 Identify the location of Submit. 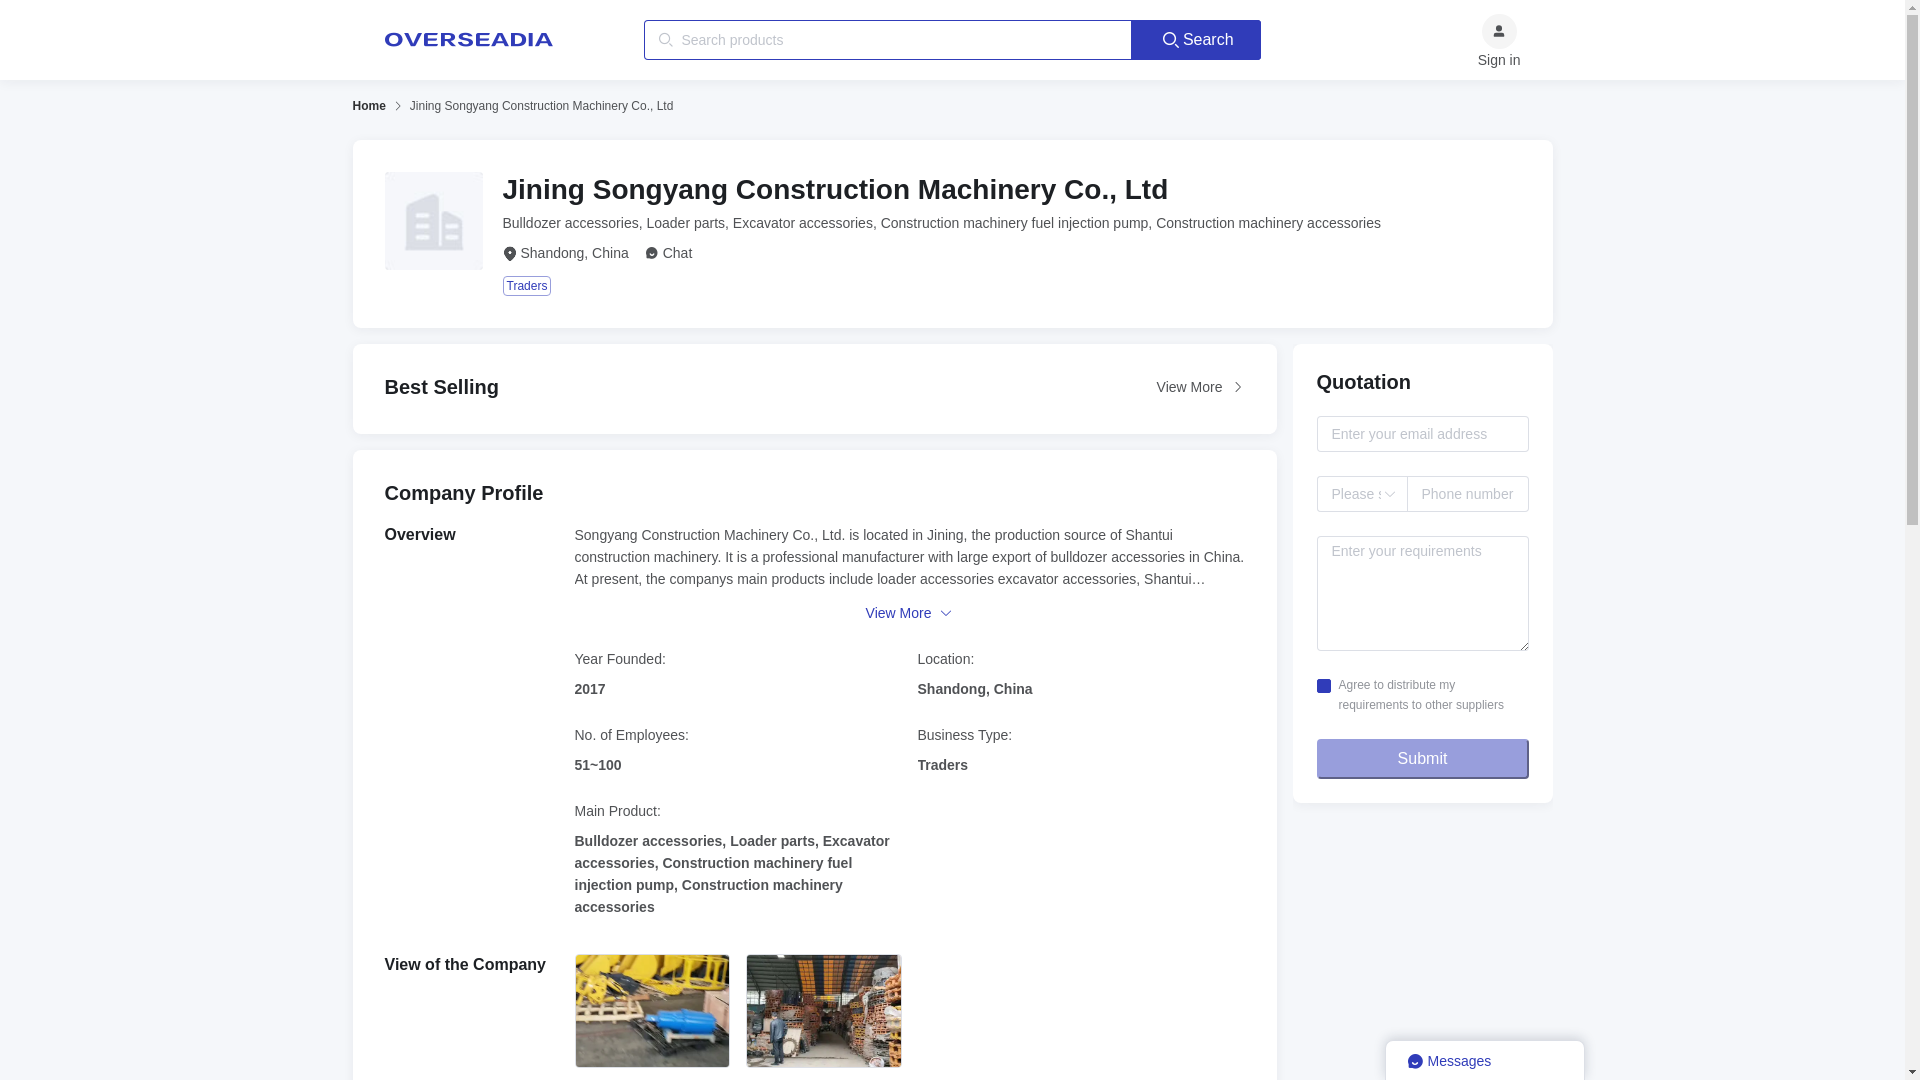
(1422, 758).